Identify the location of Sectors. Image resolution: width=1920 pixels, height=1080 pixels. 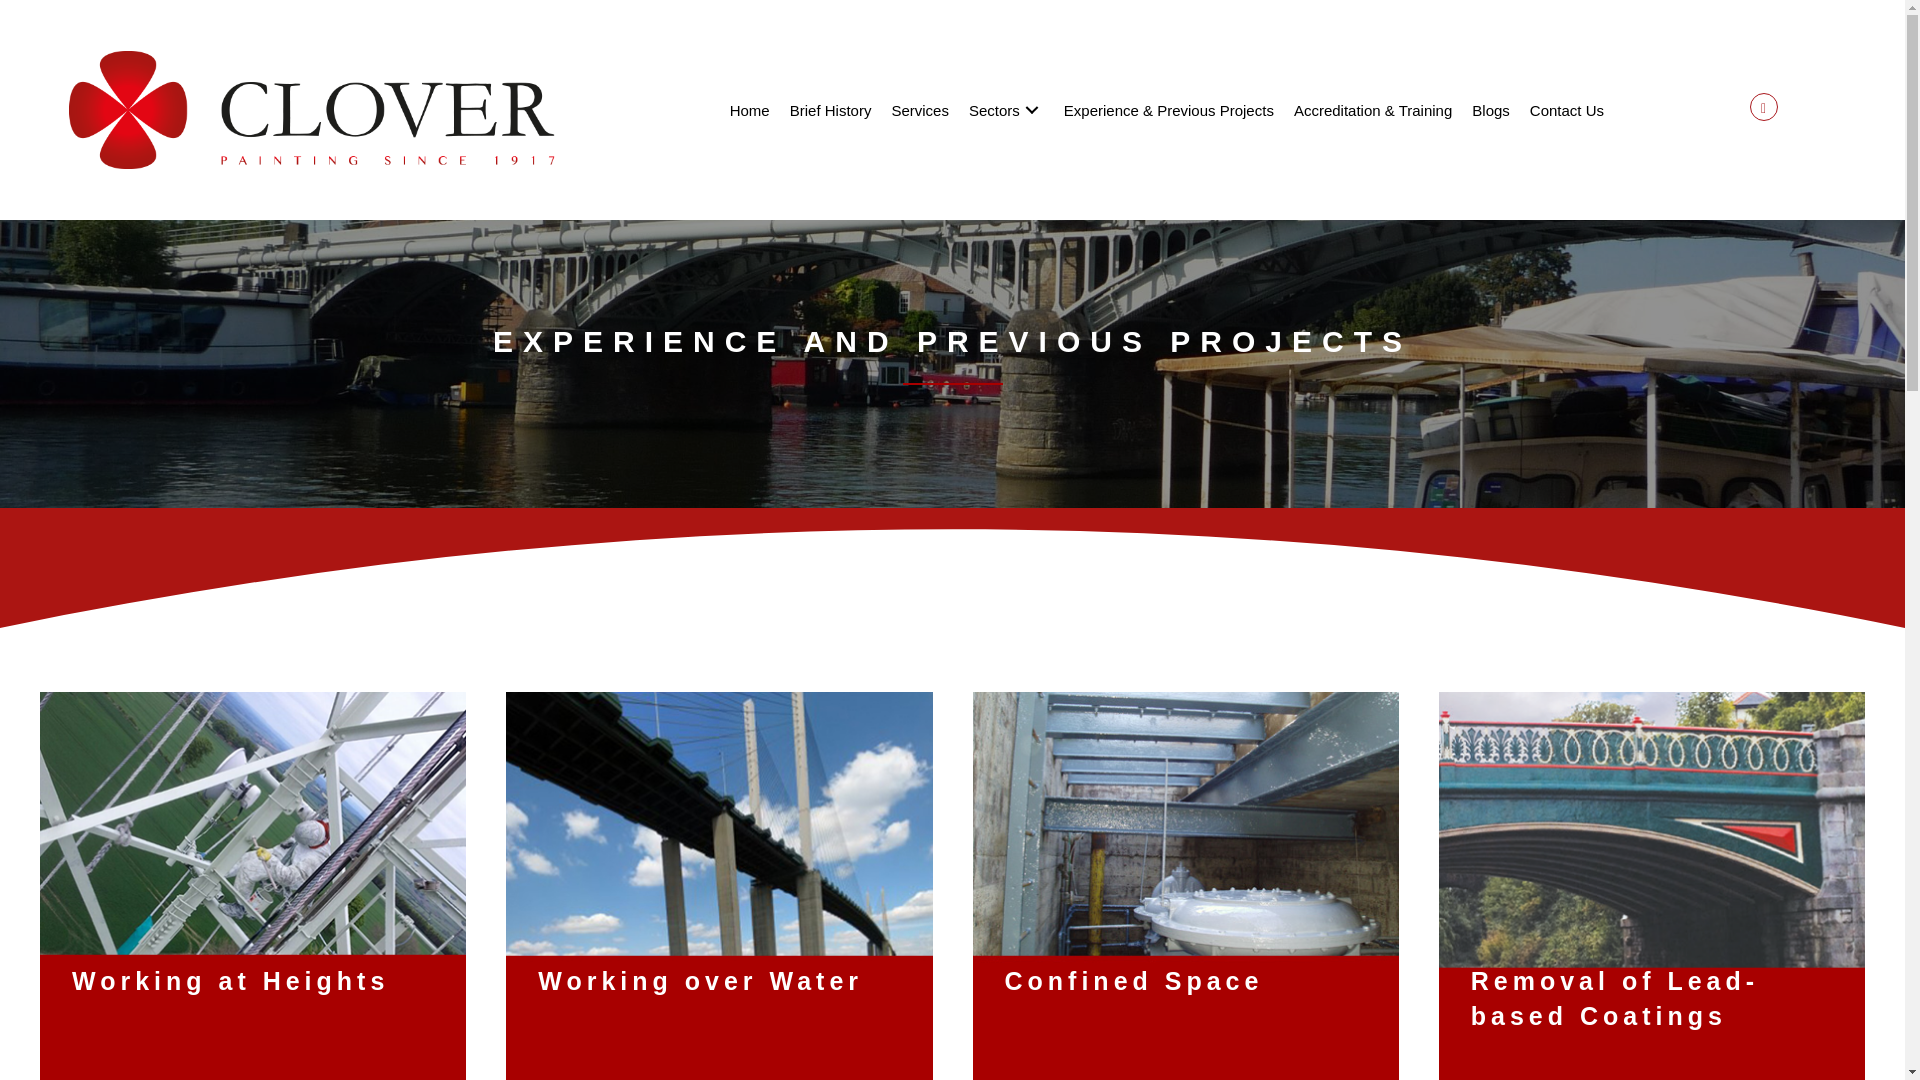
(1006, 111).